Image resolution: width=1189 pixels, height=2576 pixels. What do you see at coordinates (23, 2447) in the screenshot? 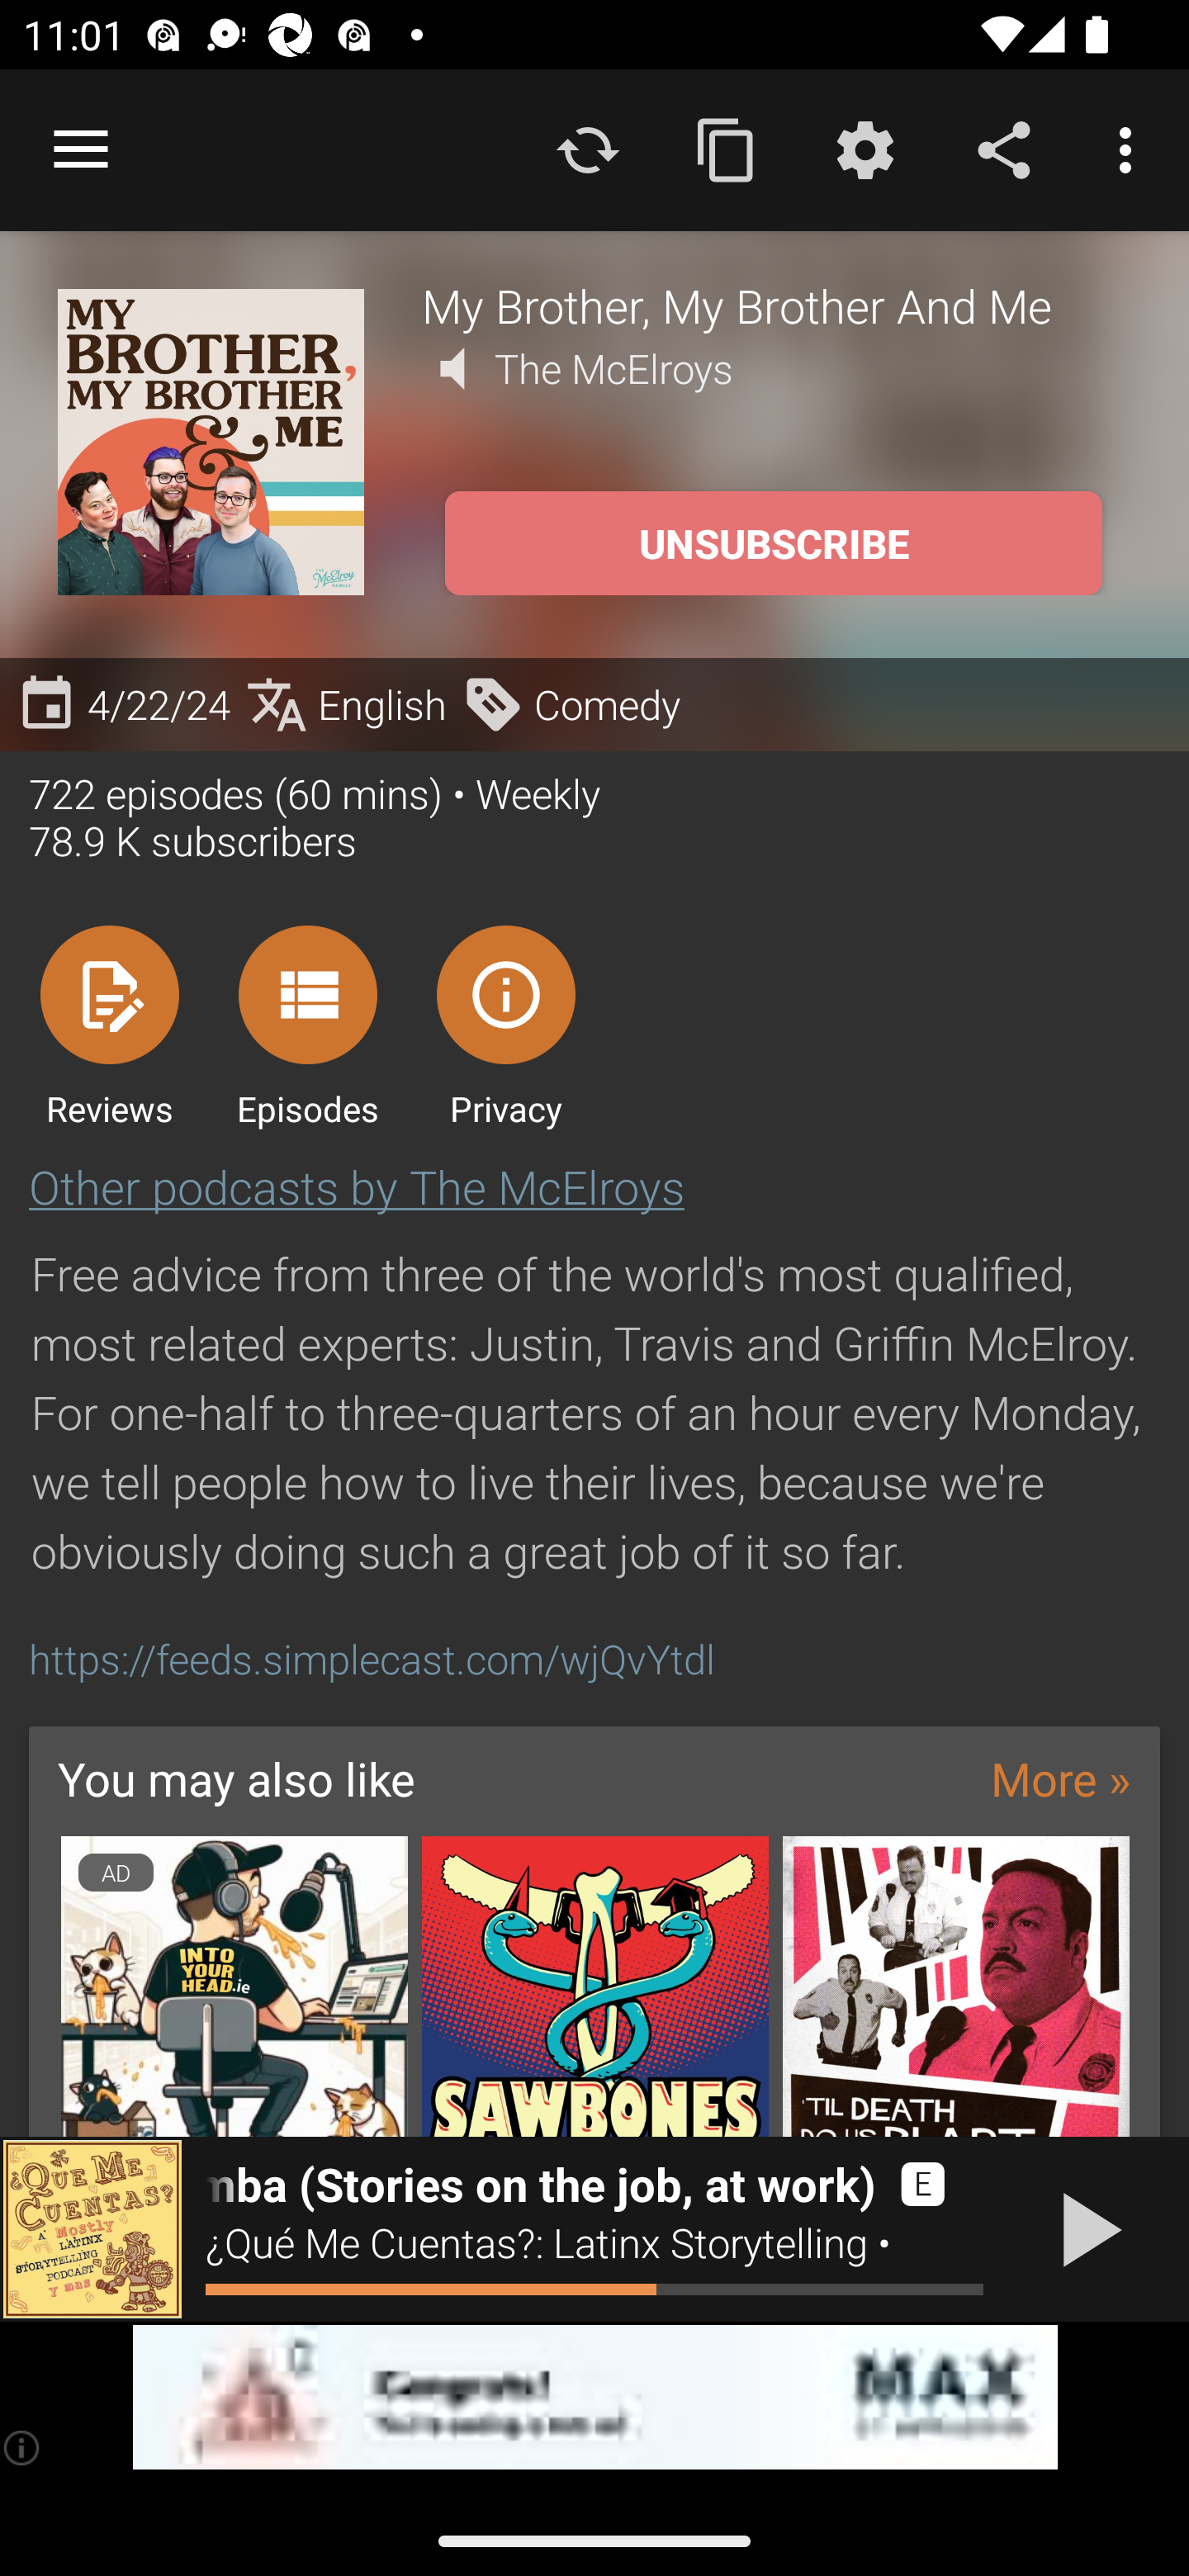
I see `(i)` at bounding box center [23, 2447].